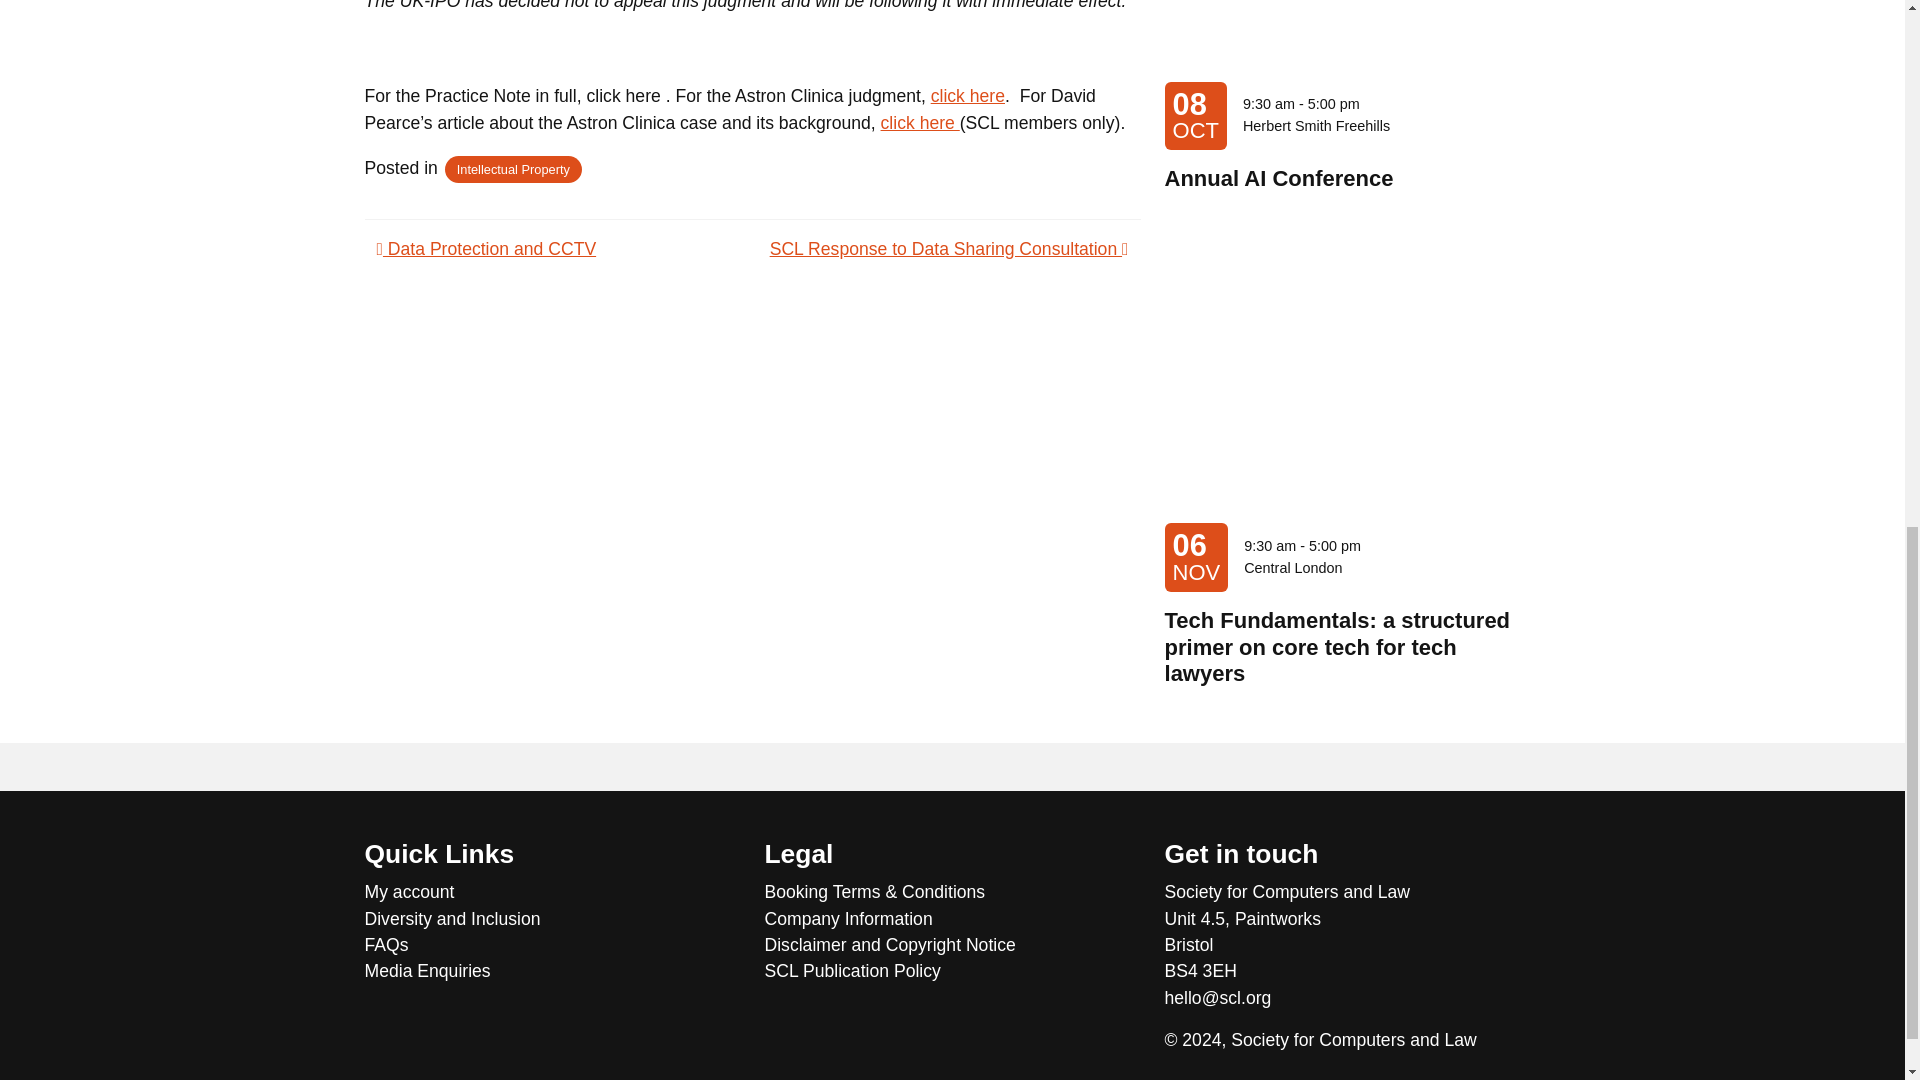 The image size is (1920, 1080). Describe the element at coordinates (486, 248) in the screenshot. I see ` Data Protection and CCTV` at that location.